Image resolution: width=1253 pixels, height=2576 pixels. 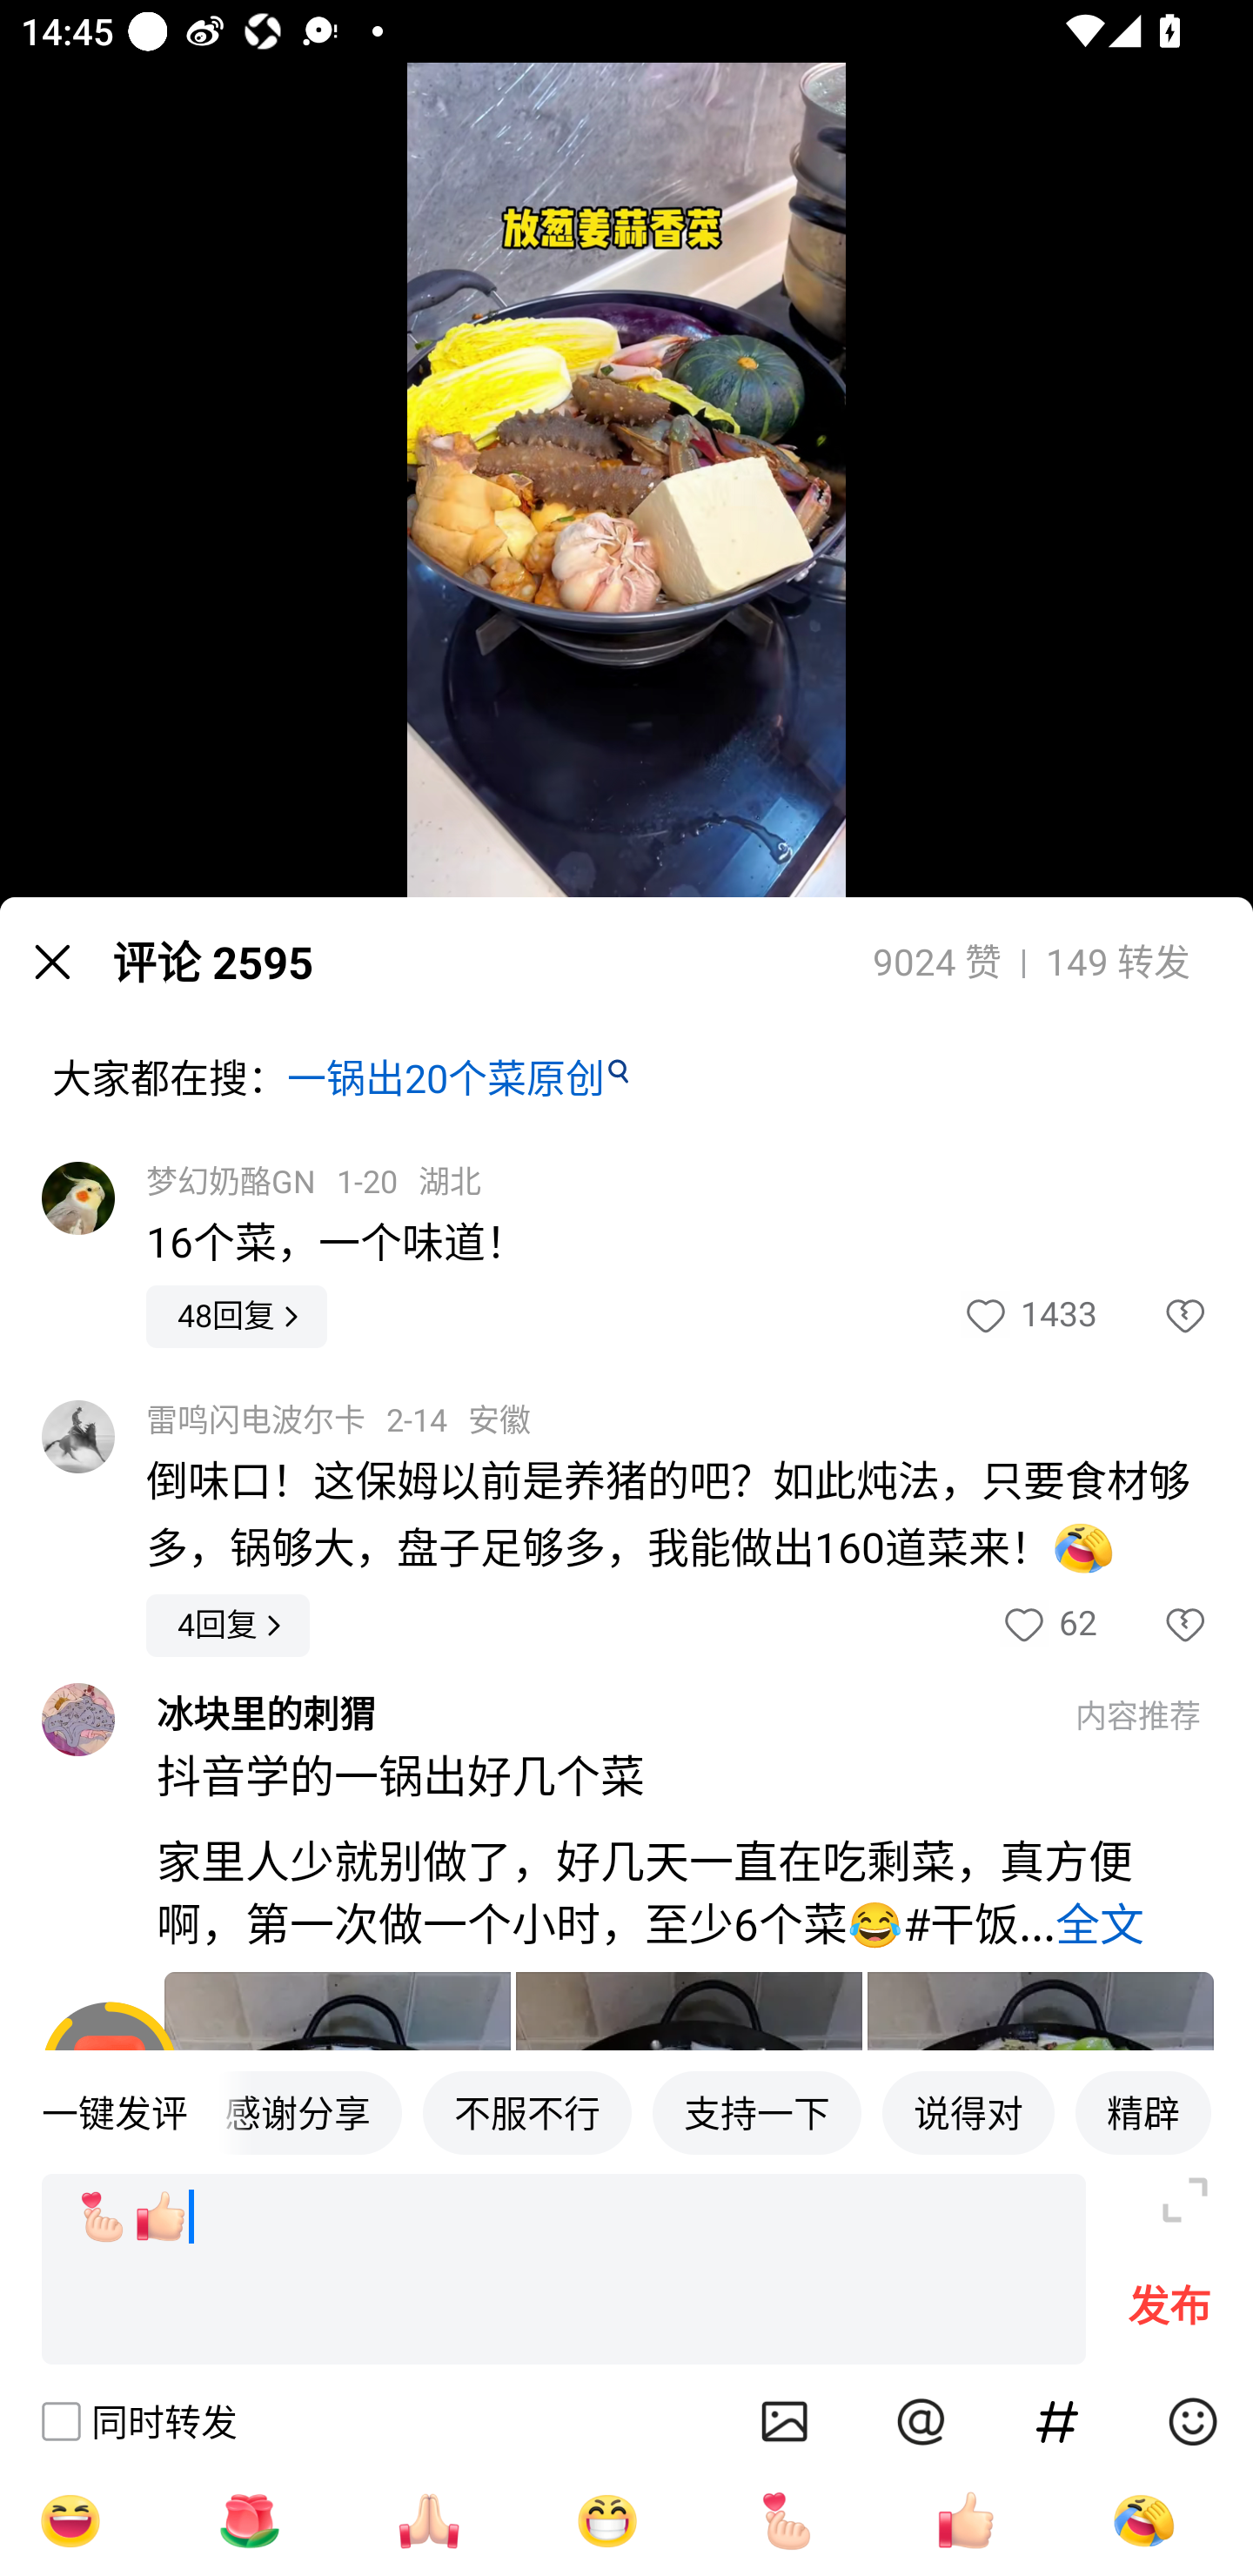 What do you see at coordinates (1057, 2421) in the screenshot?
I see `话题` at bounding box center [1057, 2421].